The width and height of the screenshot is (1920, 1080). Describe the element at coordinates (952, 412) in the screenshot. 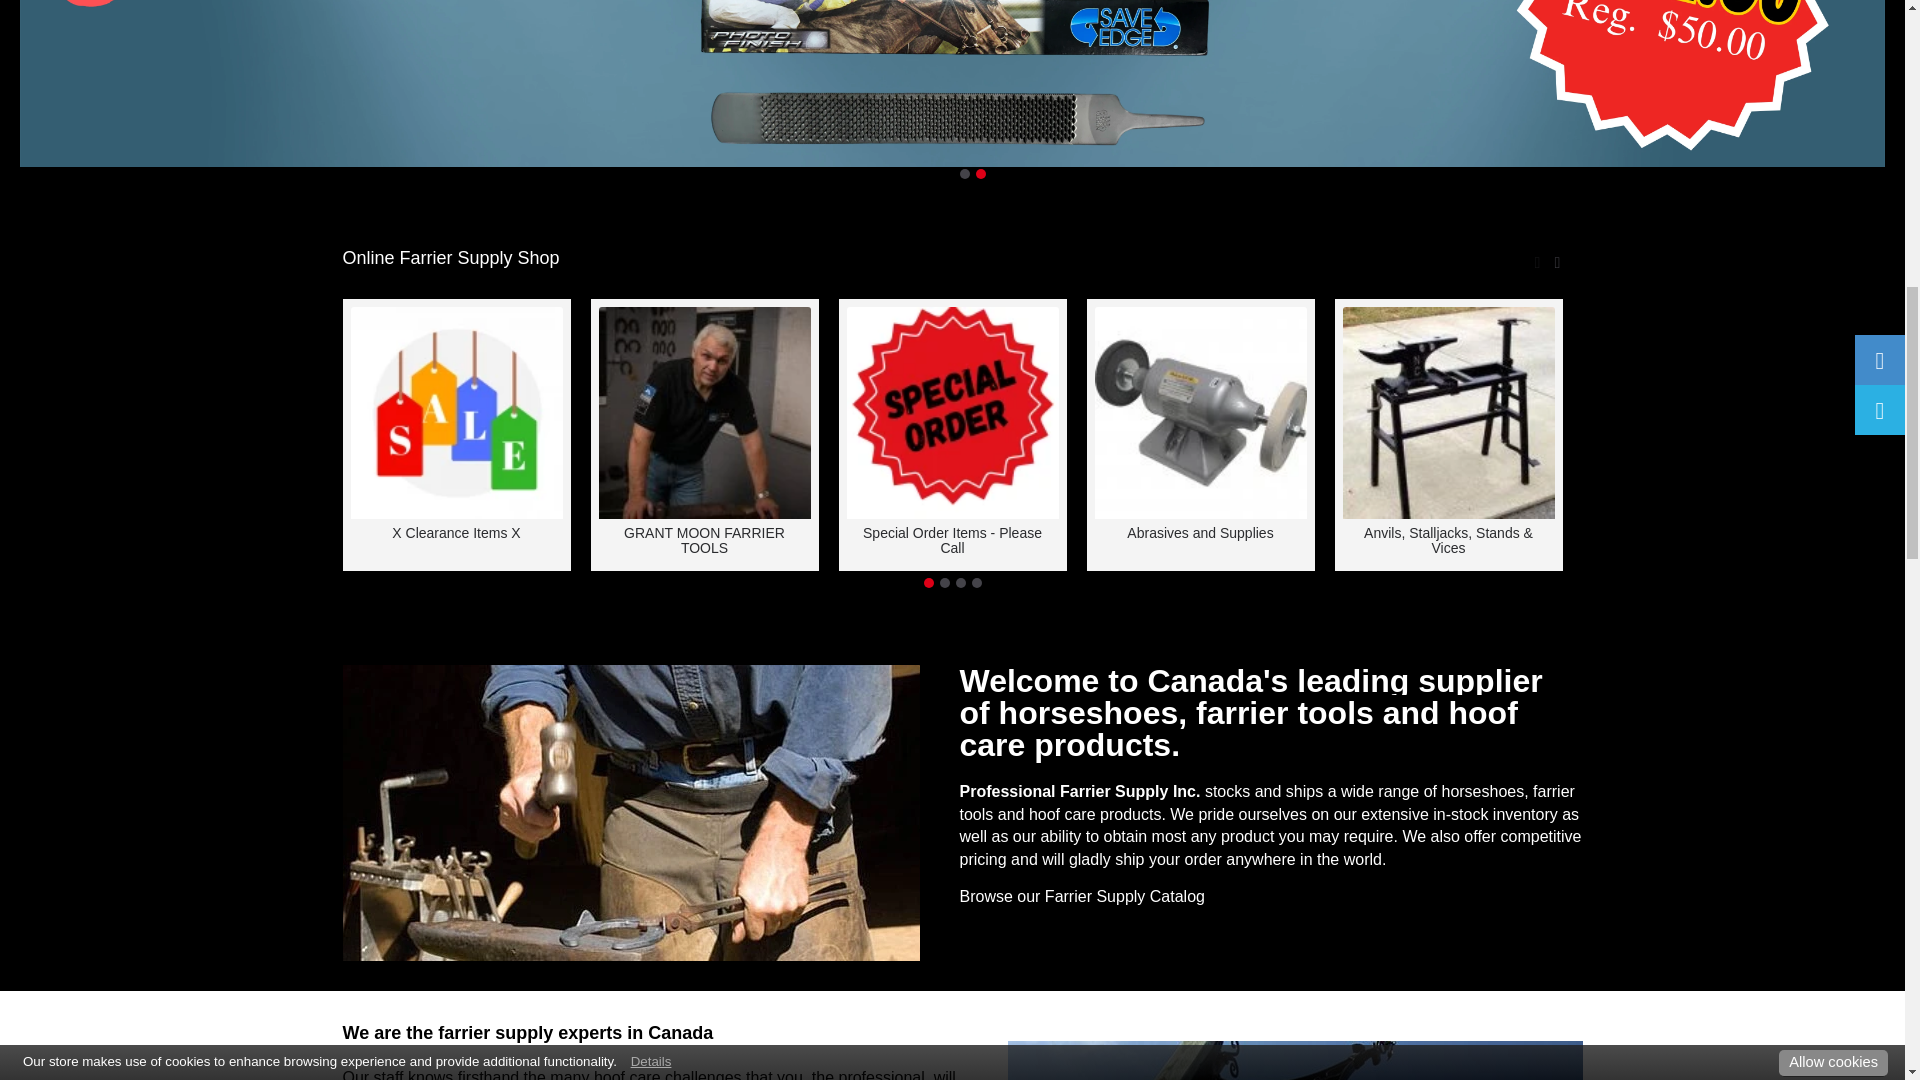

I see `Special Order Items - Please Call ` at that location.